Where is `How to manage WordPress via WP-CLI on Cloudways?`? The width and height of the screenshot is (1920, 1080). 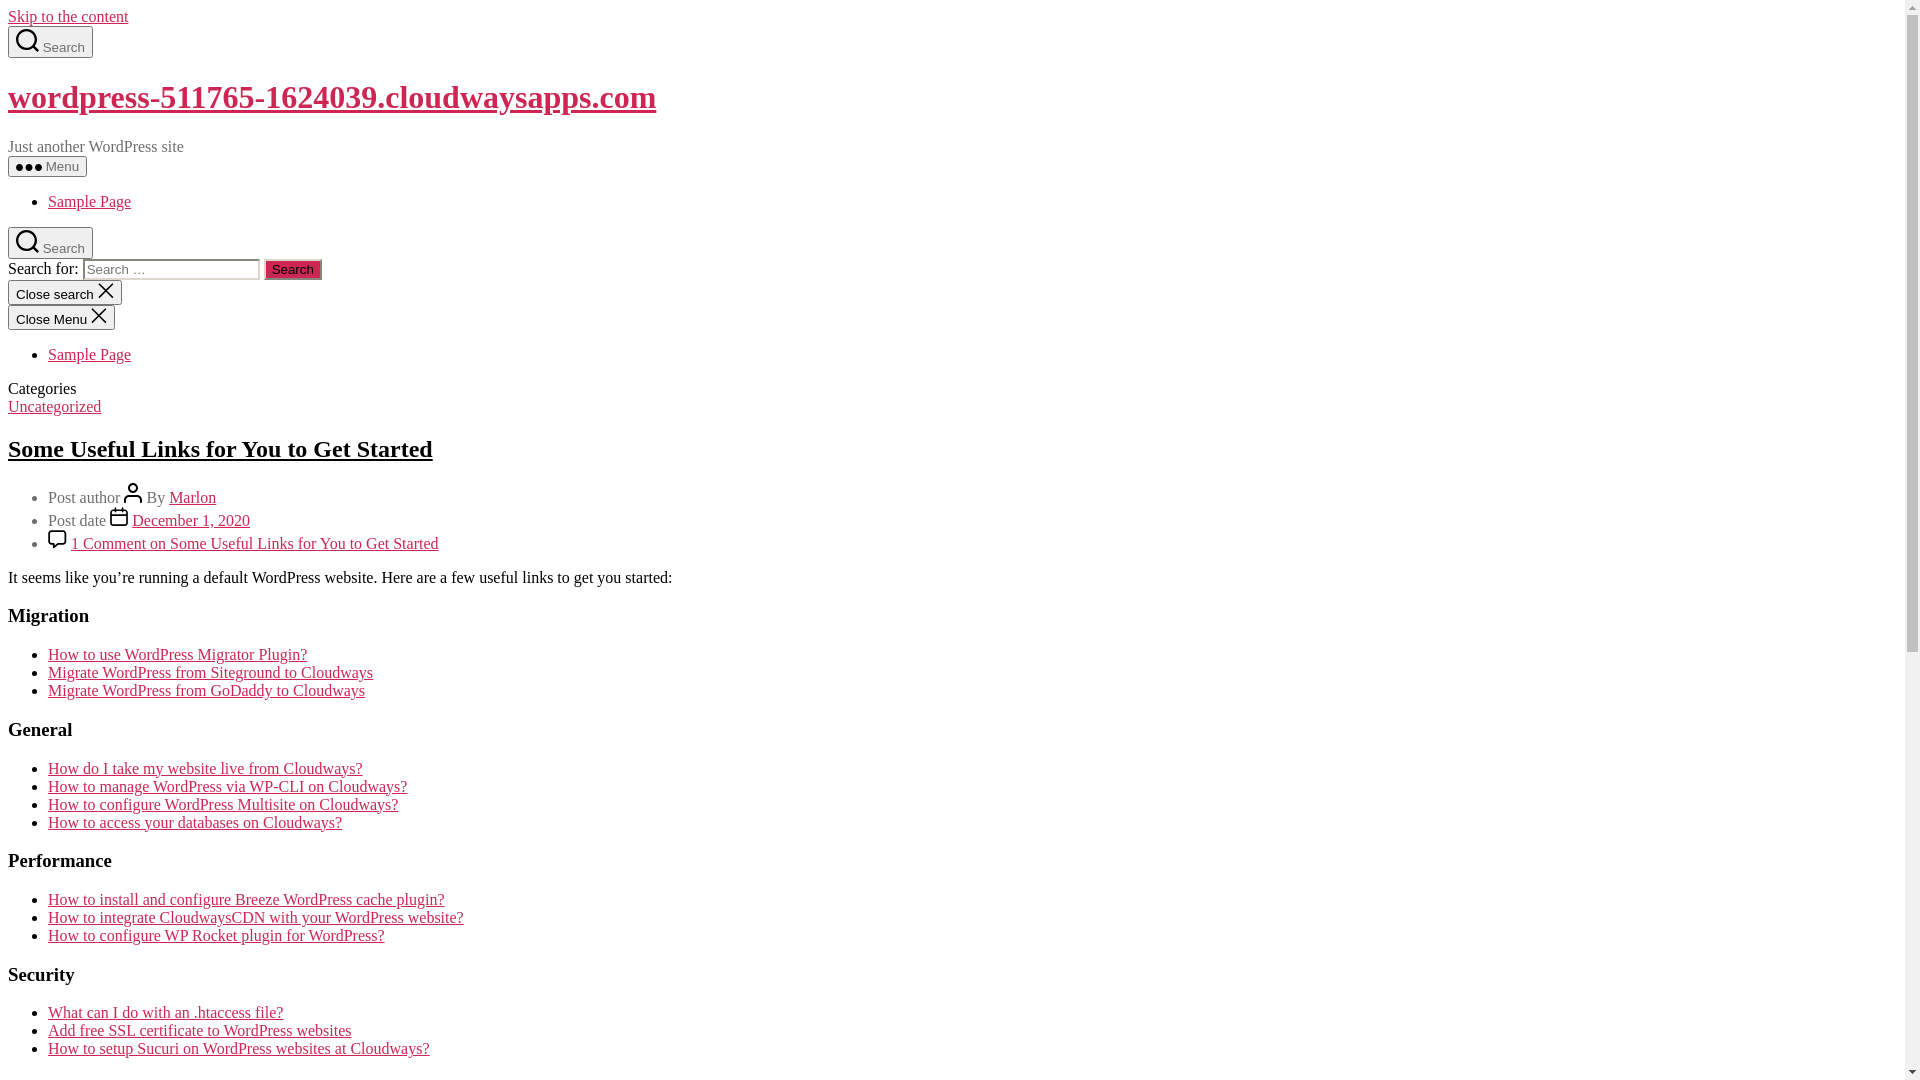 How to manage WordPress via WP-CLI on Cloudways? is located at coordinates (228, 786).